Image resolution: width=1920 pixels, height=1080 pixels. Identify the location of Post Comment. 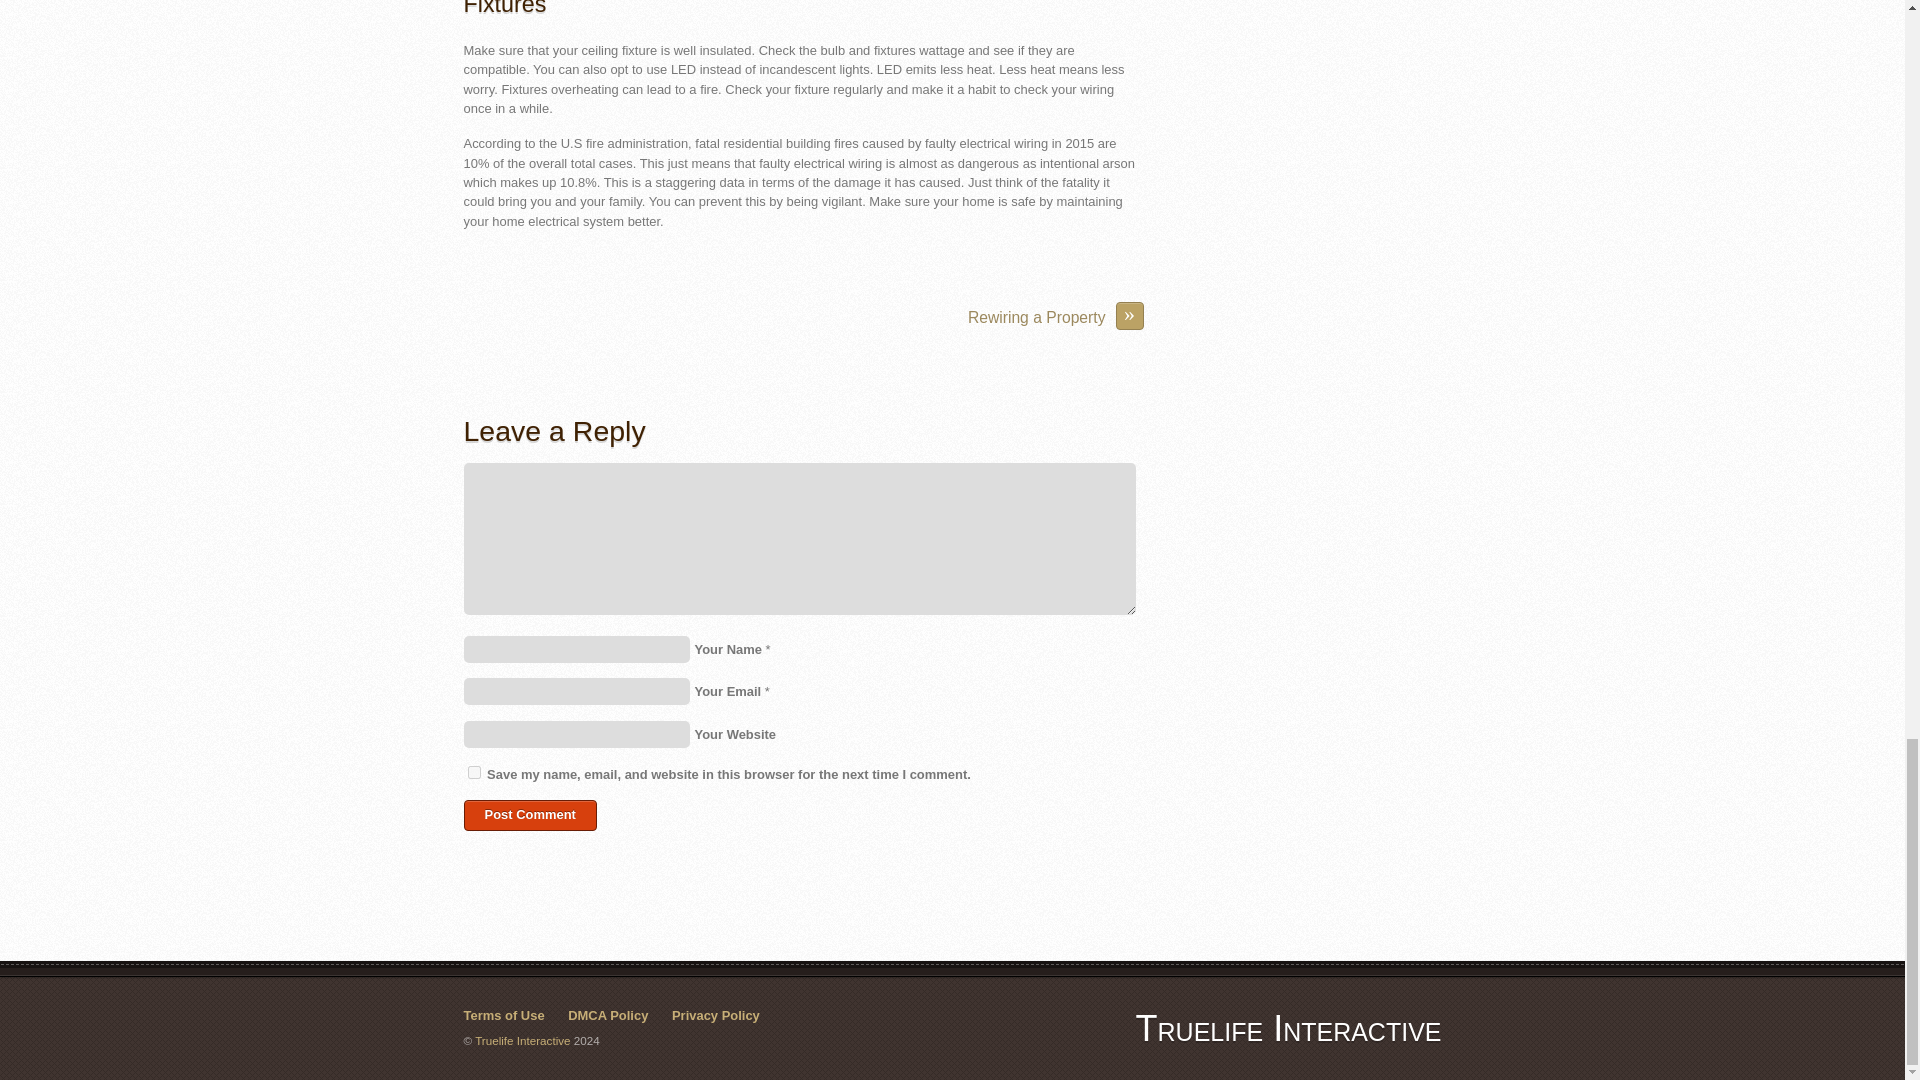
(530, 815).